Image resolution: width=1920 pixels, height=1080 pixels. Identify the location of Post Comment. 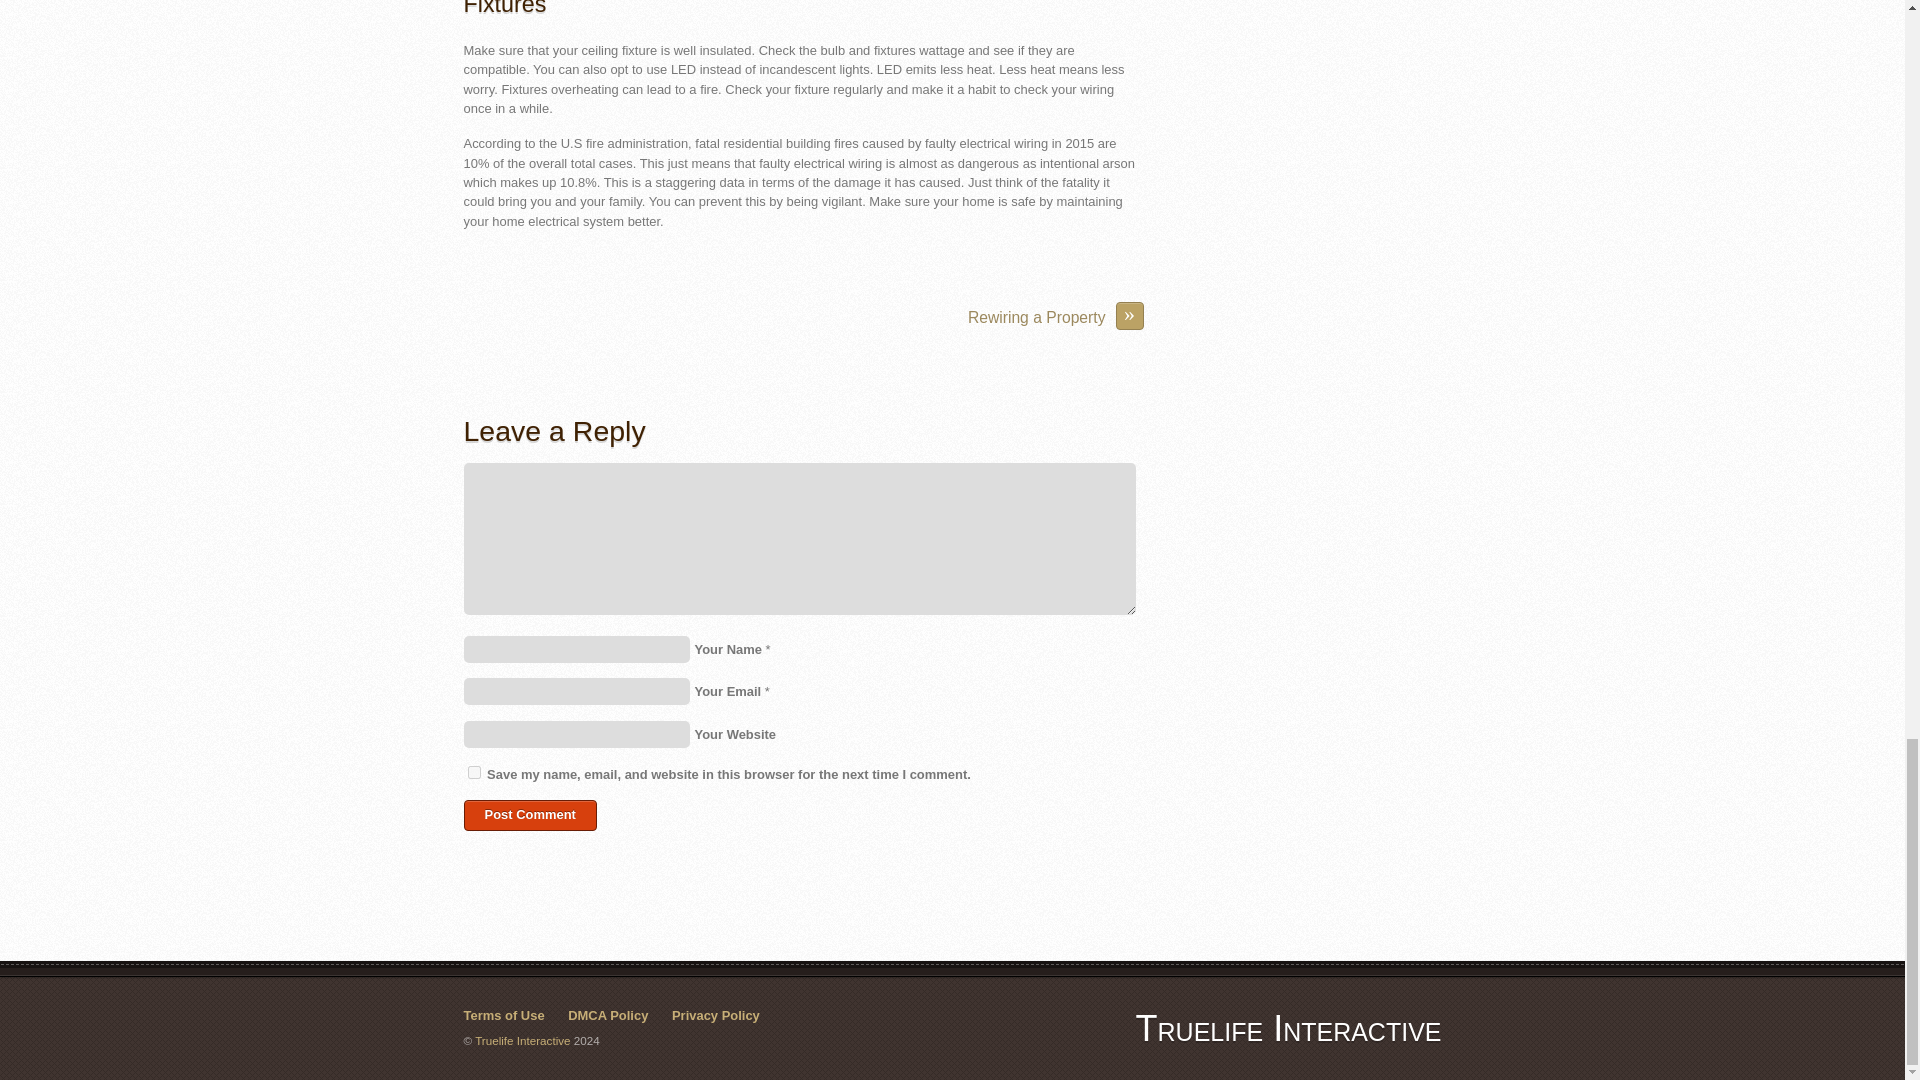
(530, 815).